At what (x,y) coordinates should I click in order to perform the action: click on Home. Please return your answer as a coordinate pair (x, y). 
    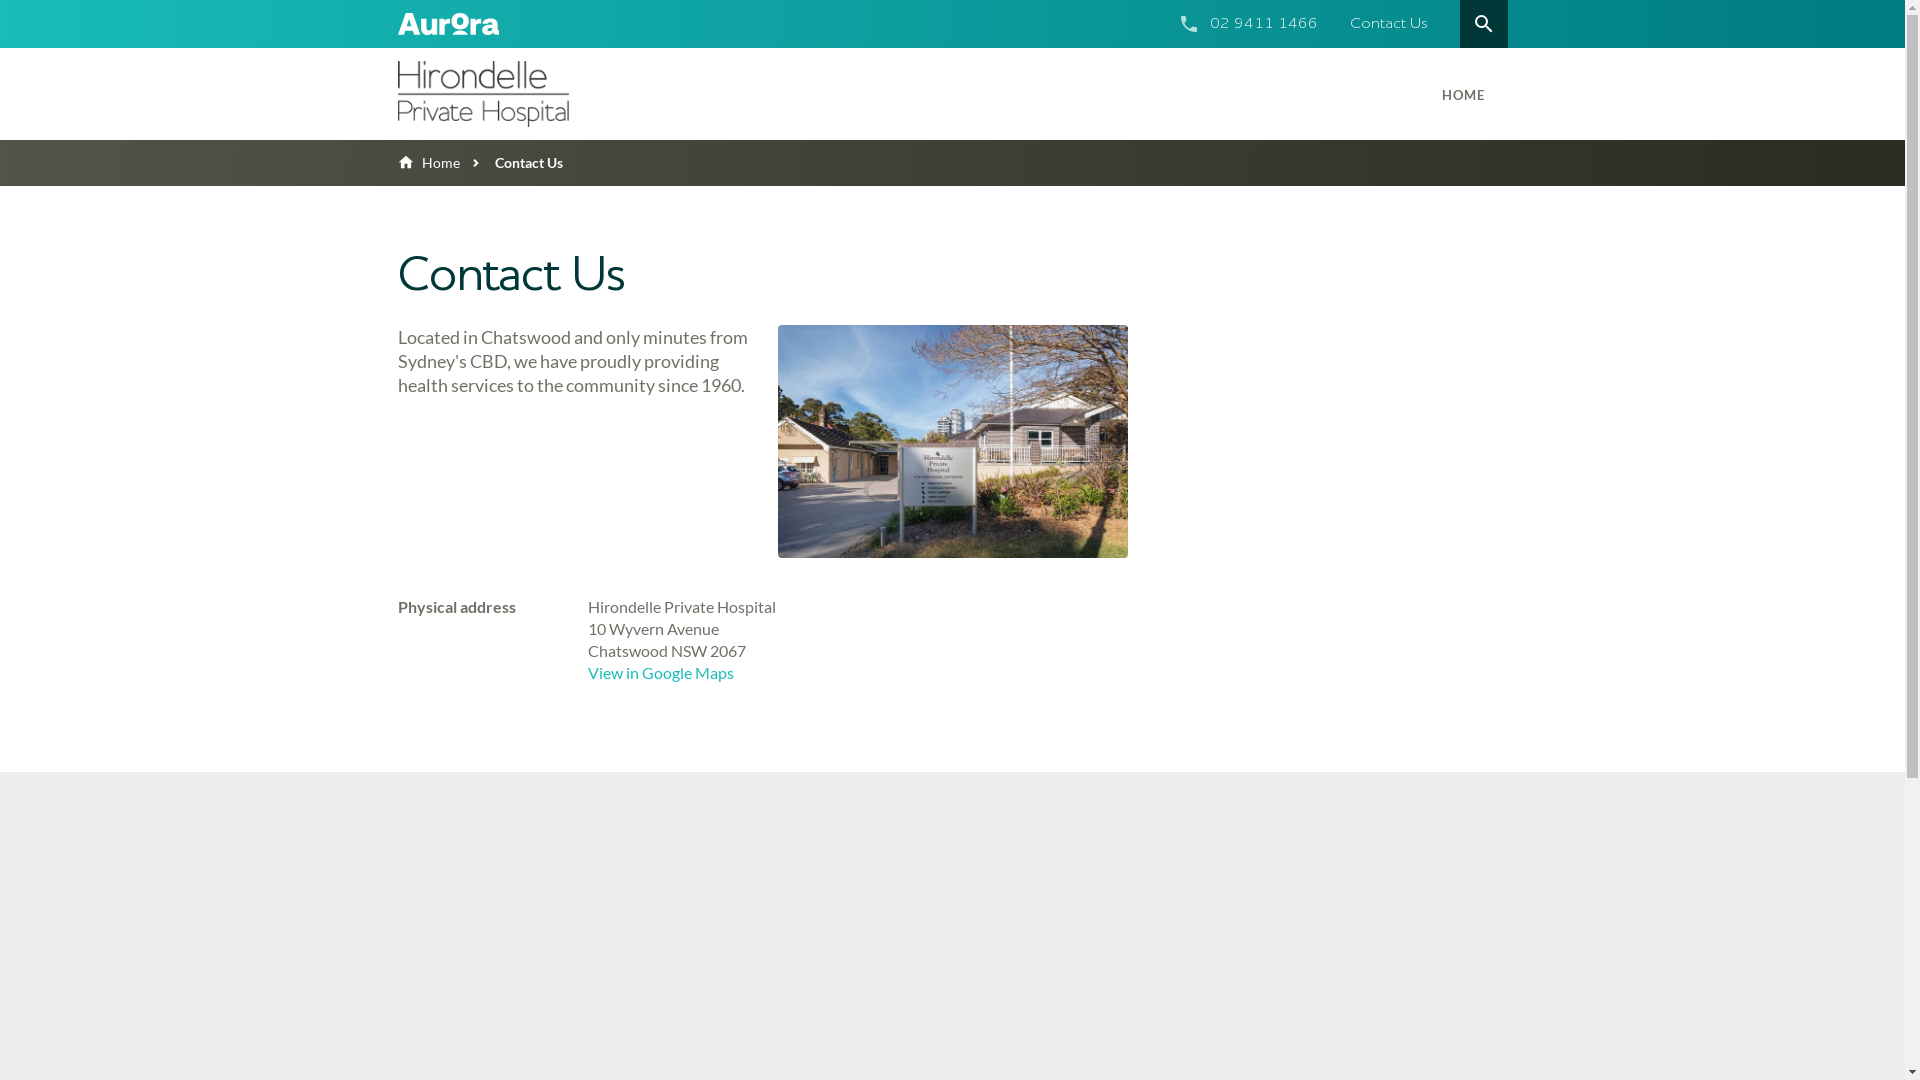
    Looking at the image, I should click on (429, 162).